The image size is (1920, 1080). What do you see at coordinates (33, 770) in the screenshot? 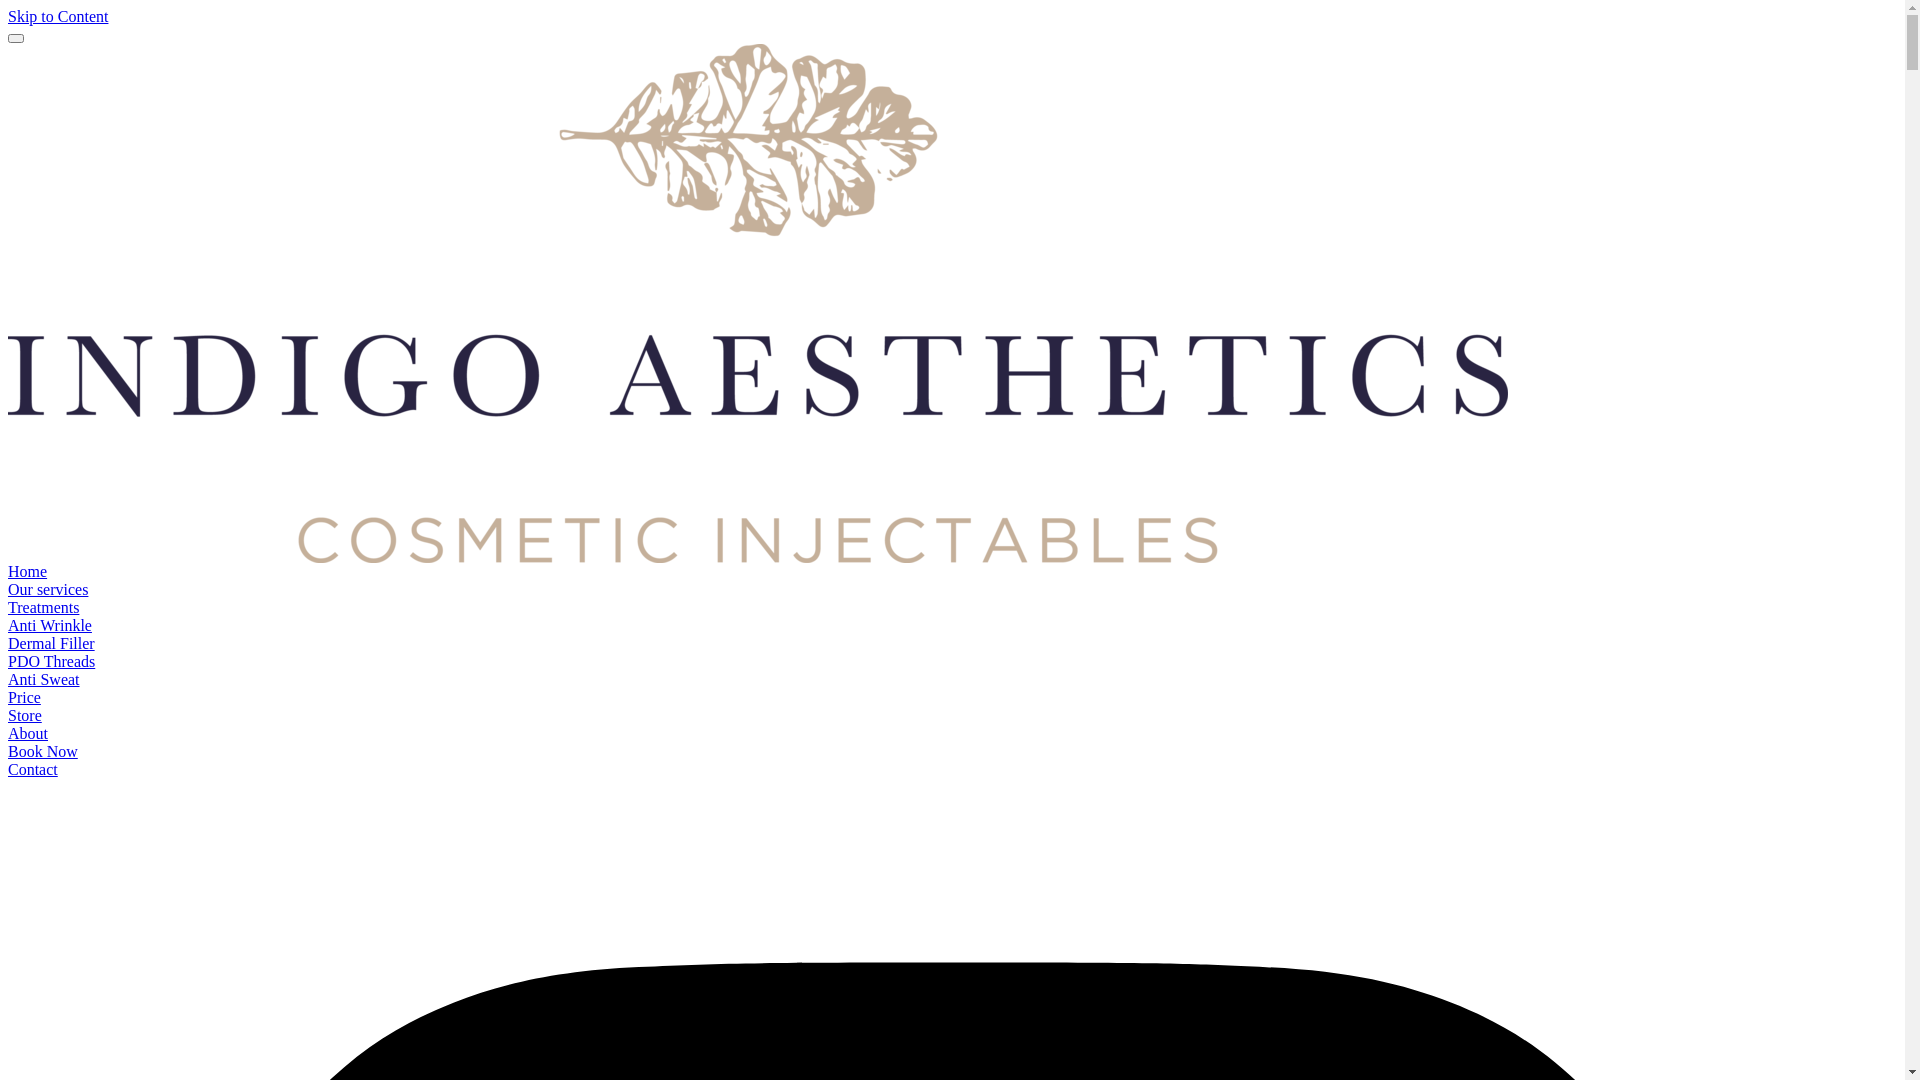
I see `Contact` at bounding box center [33, 770].